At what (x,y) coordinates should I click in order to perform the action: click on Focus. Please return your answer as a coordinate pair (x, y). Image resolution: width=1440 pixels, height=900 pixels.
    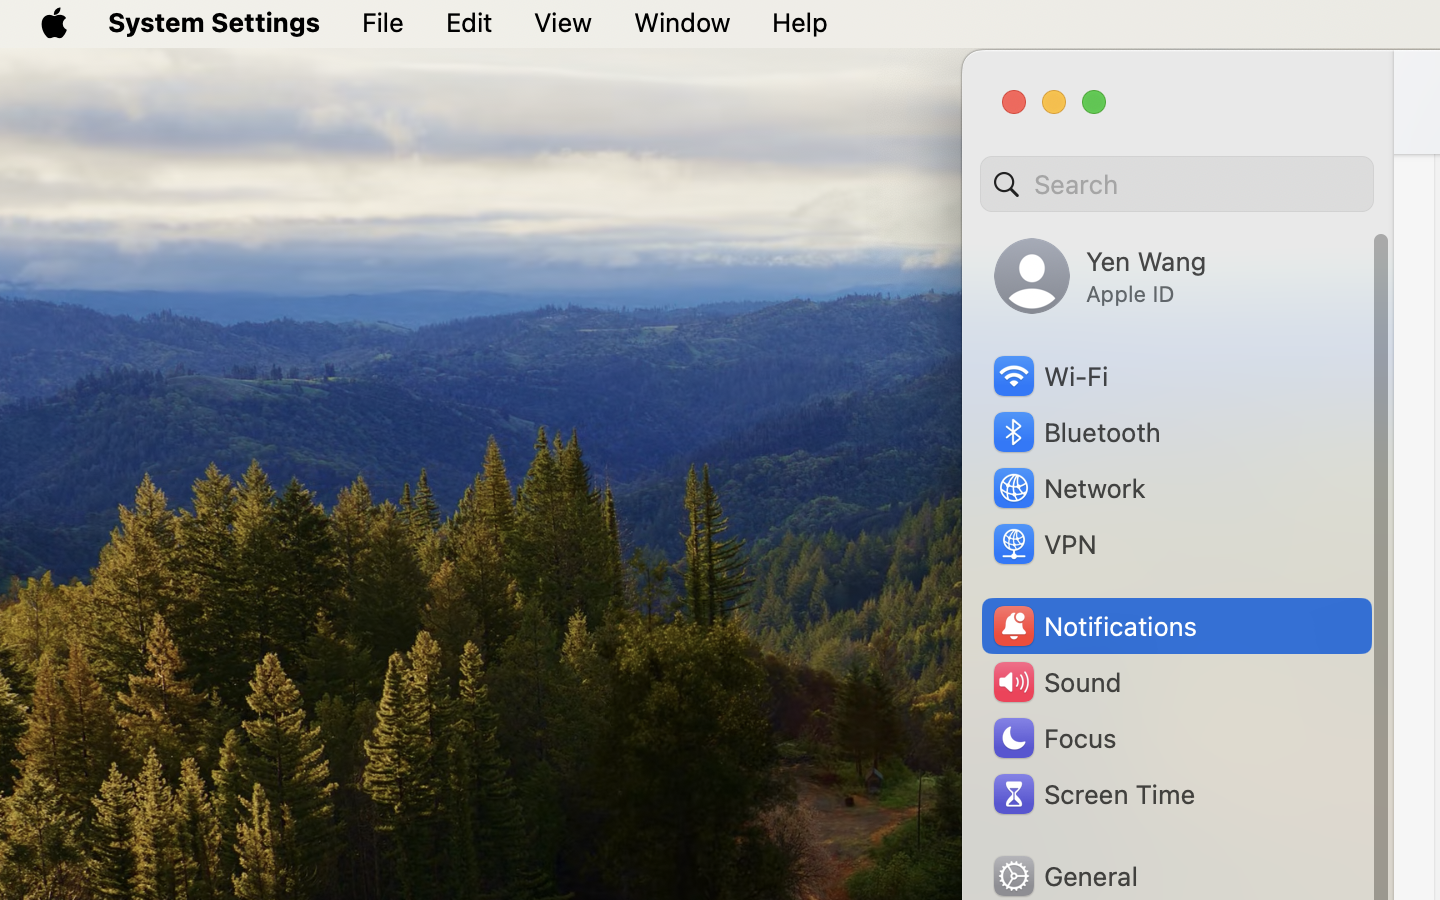
    Looking at the image, I should click on (1053, 738).